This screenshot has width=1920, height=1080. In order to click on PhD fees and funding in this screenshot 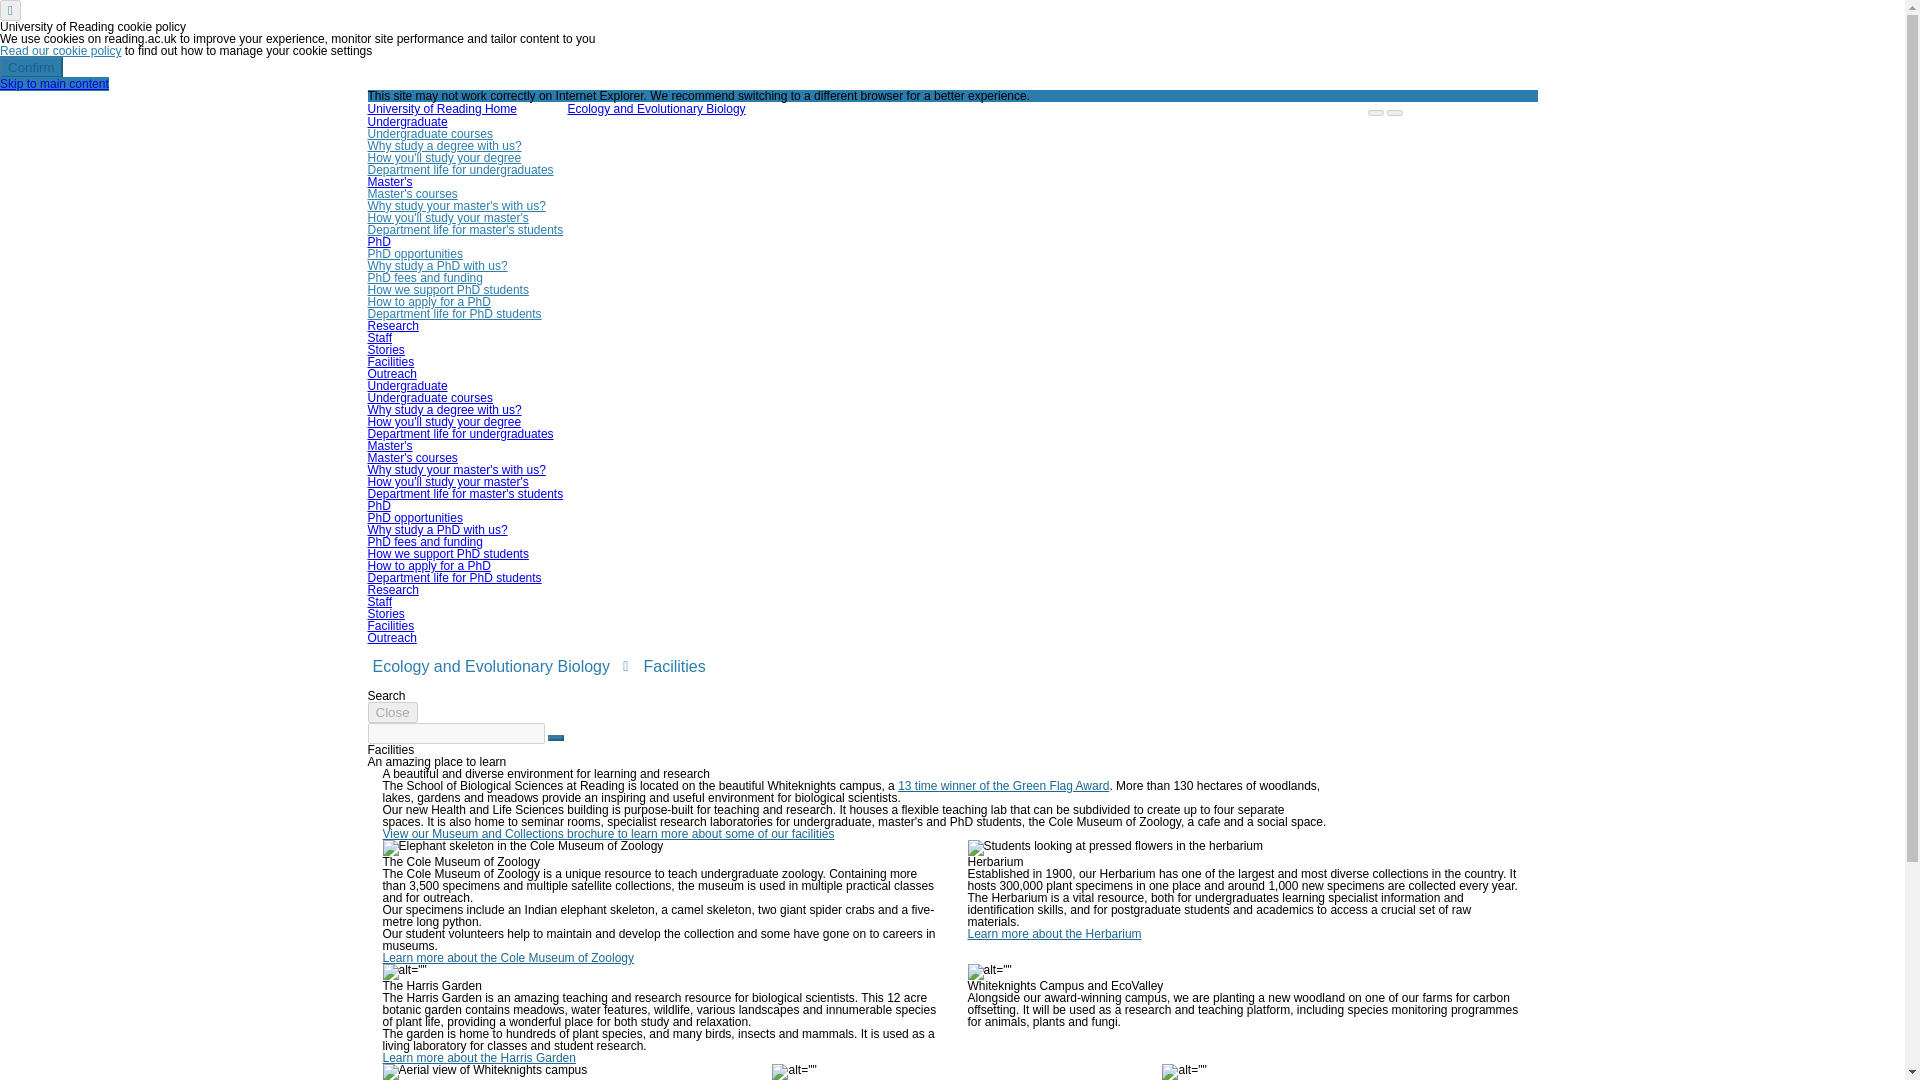, I will do `click(426, 278)`.